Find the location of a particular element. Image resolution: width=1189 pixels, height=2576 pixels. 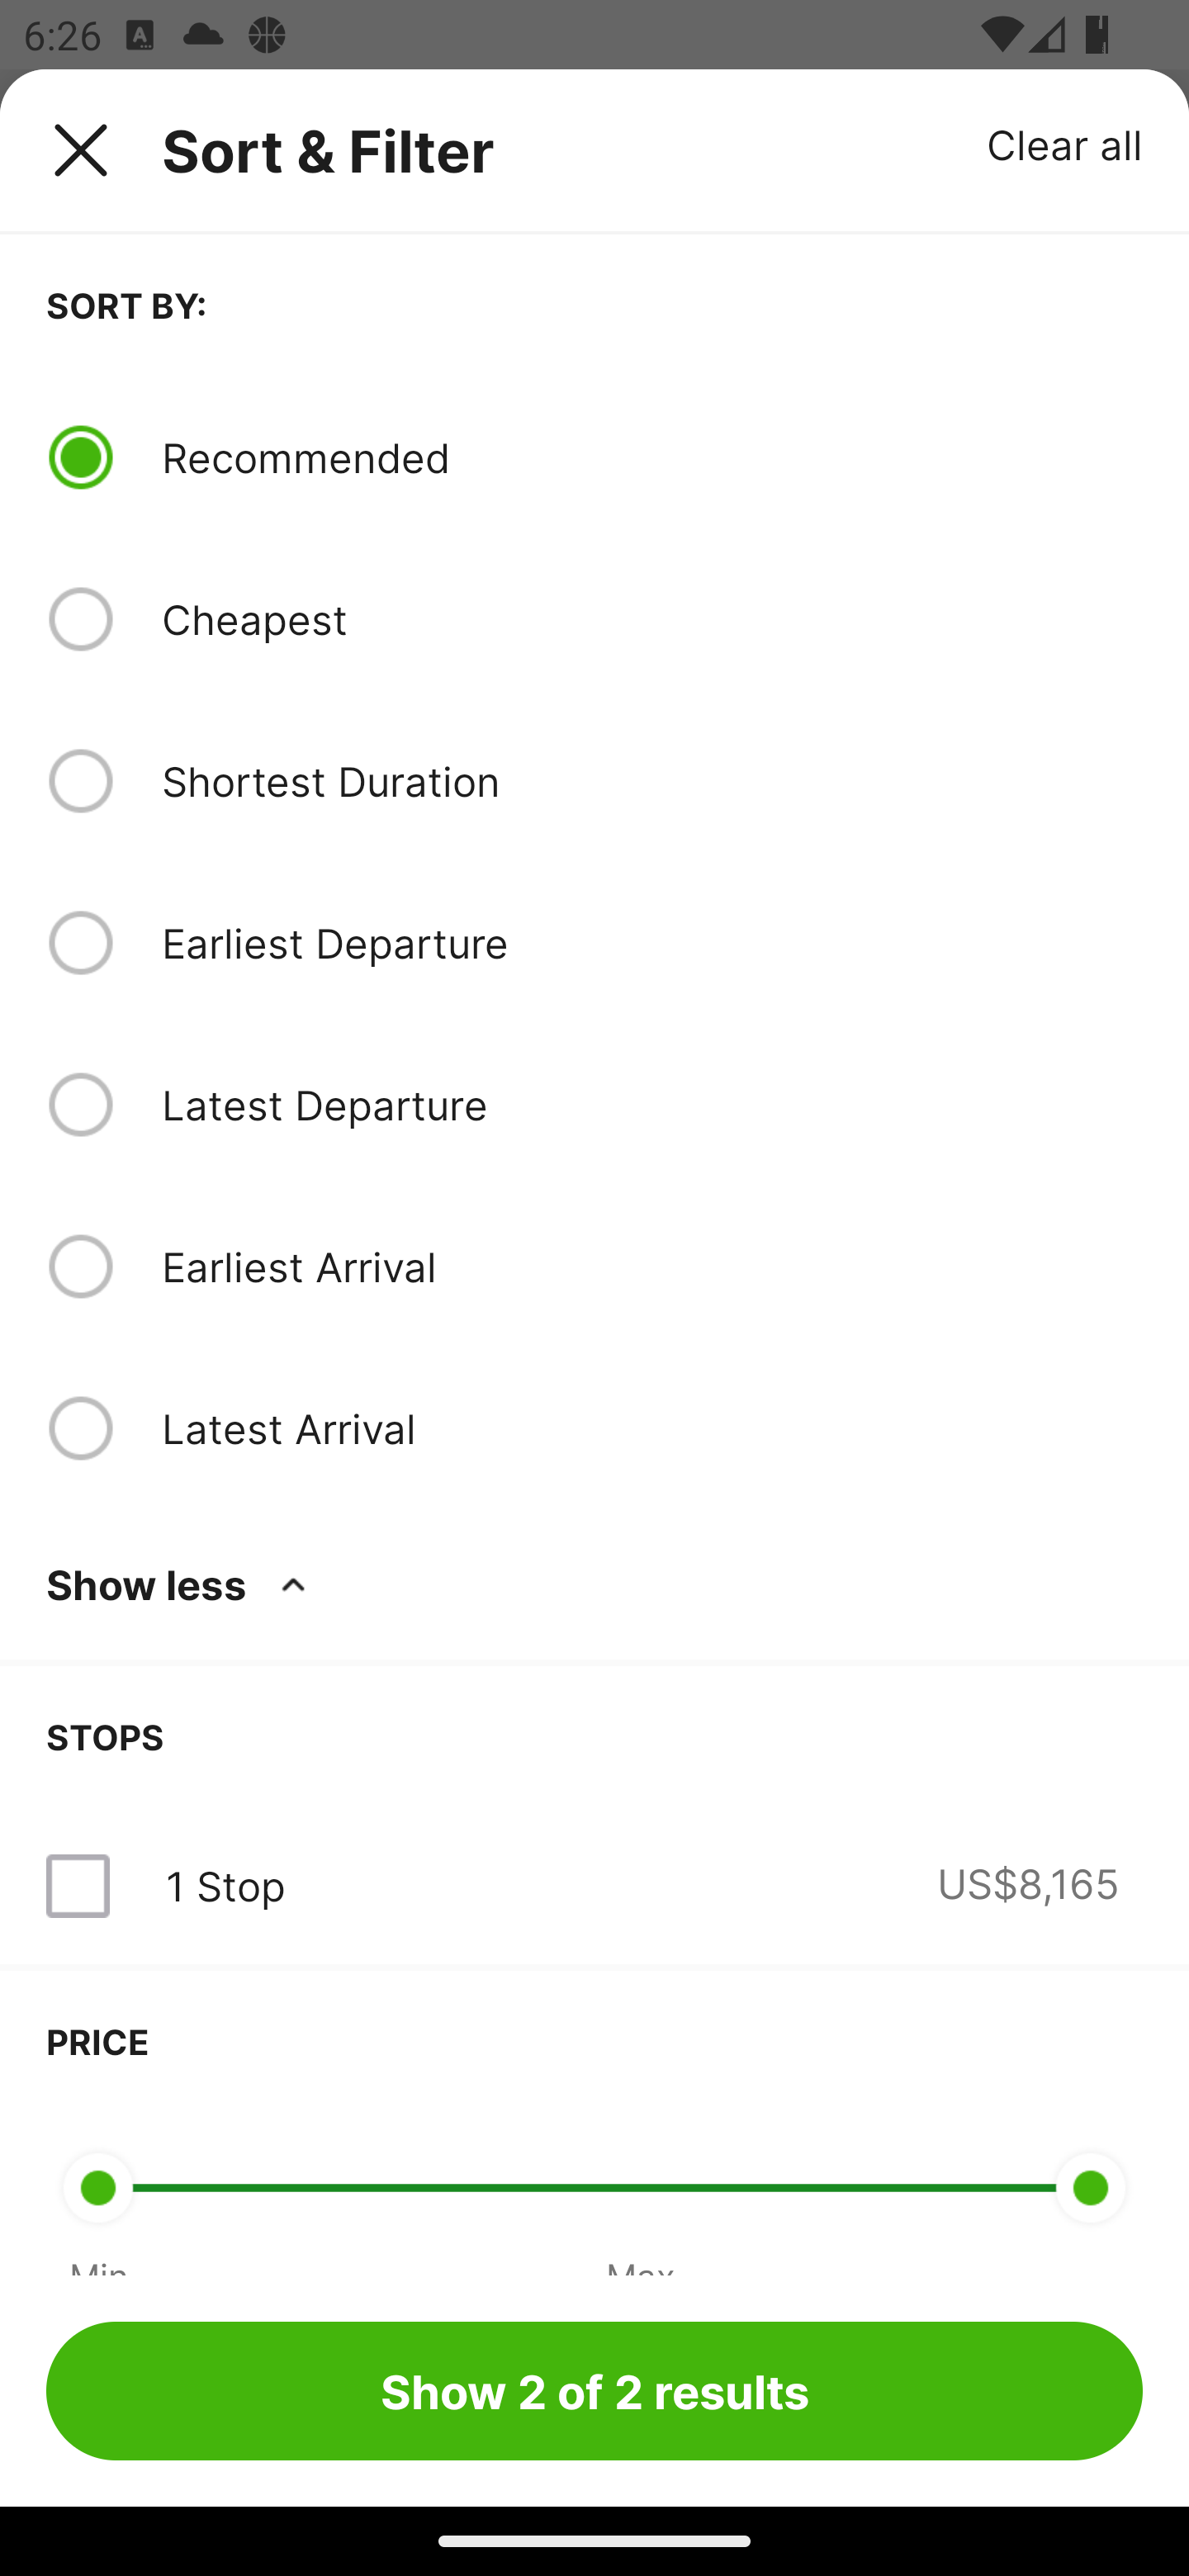

Recommended  is located at coordinates (651, 457).